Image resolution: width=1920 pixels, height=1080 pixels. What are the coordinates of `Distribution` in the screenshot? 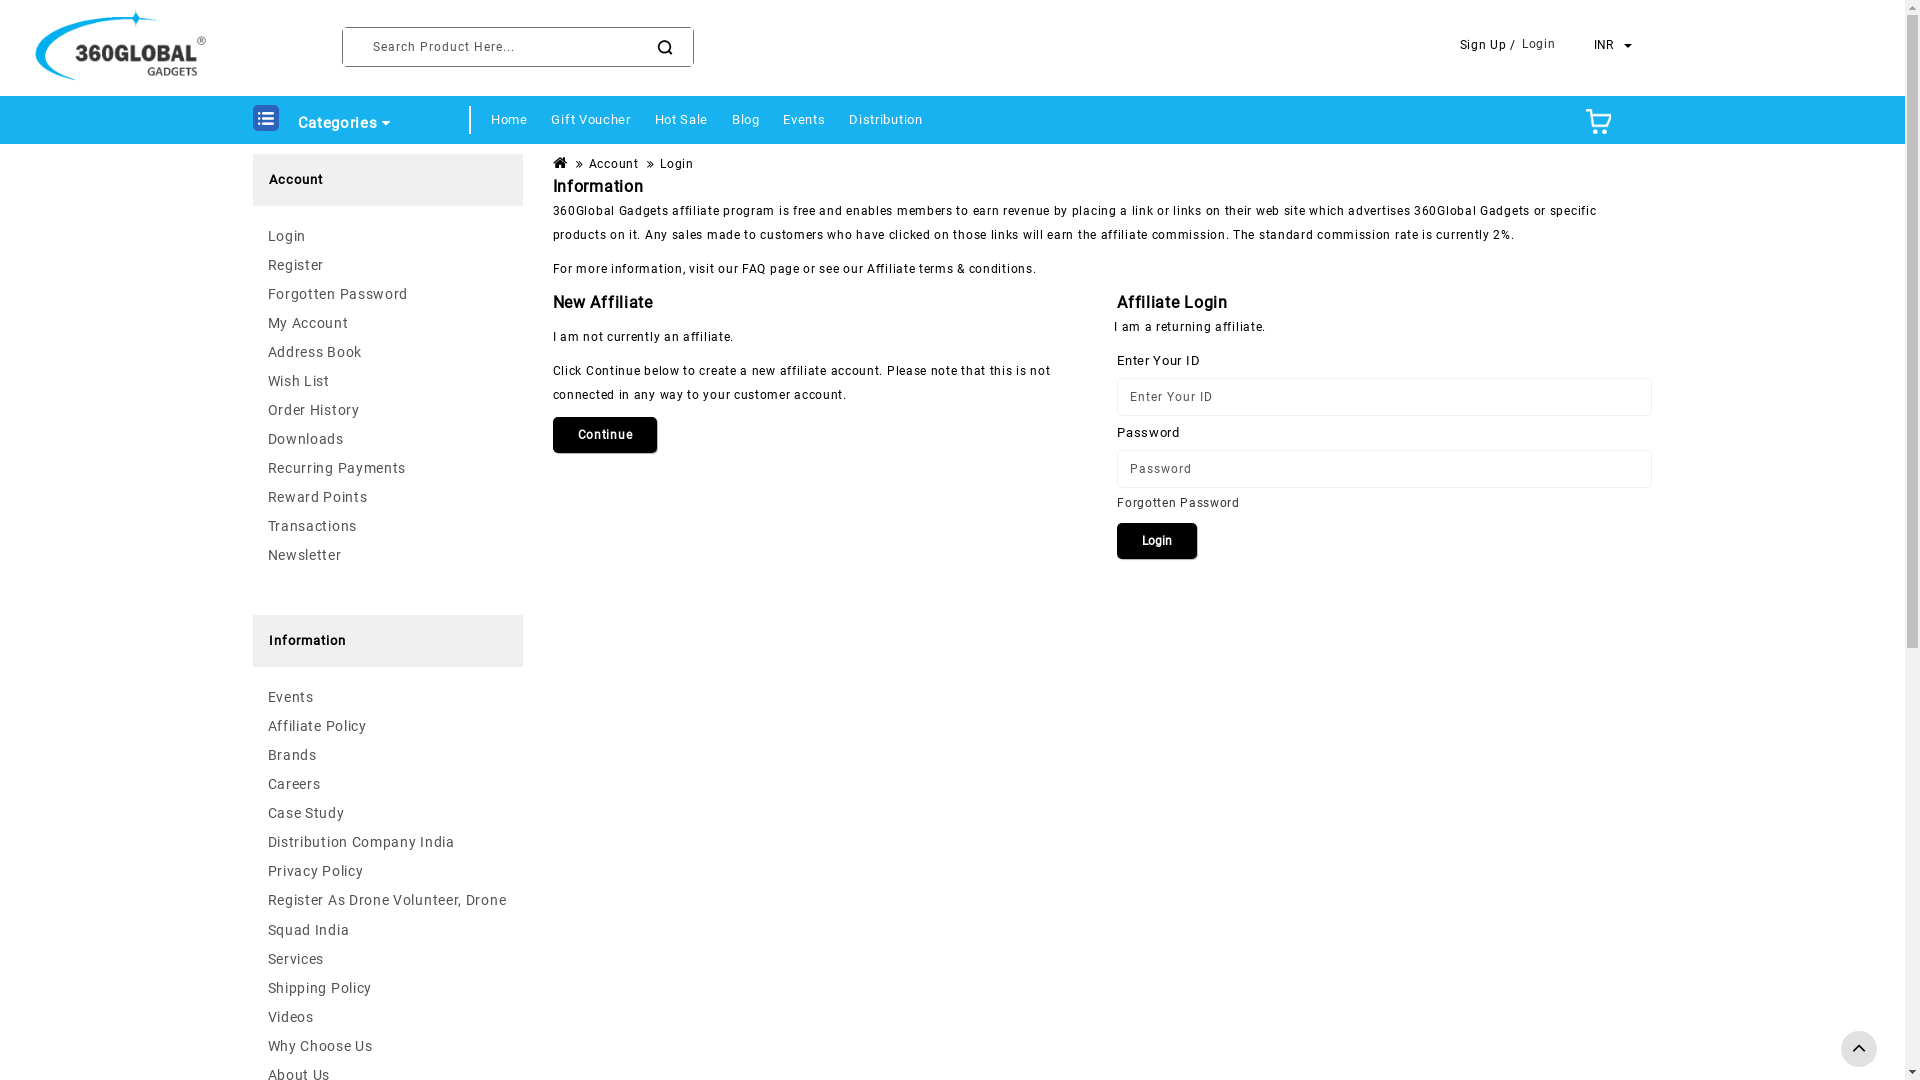 It's located at (886, 112).